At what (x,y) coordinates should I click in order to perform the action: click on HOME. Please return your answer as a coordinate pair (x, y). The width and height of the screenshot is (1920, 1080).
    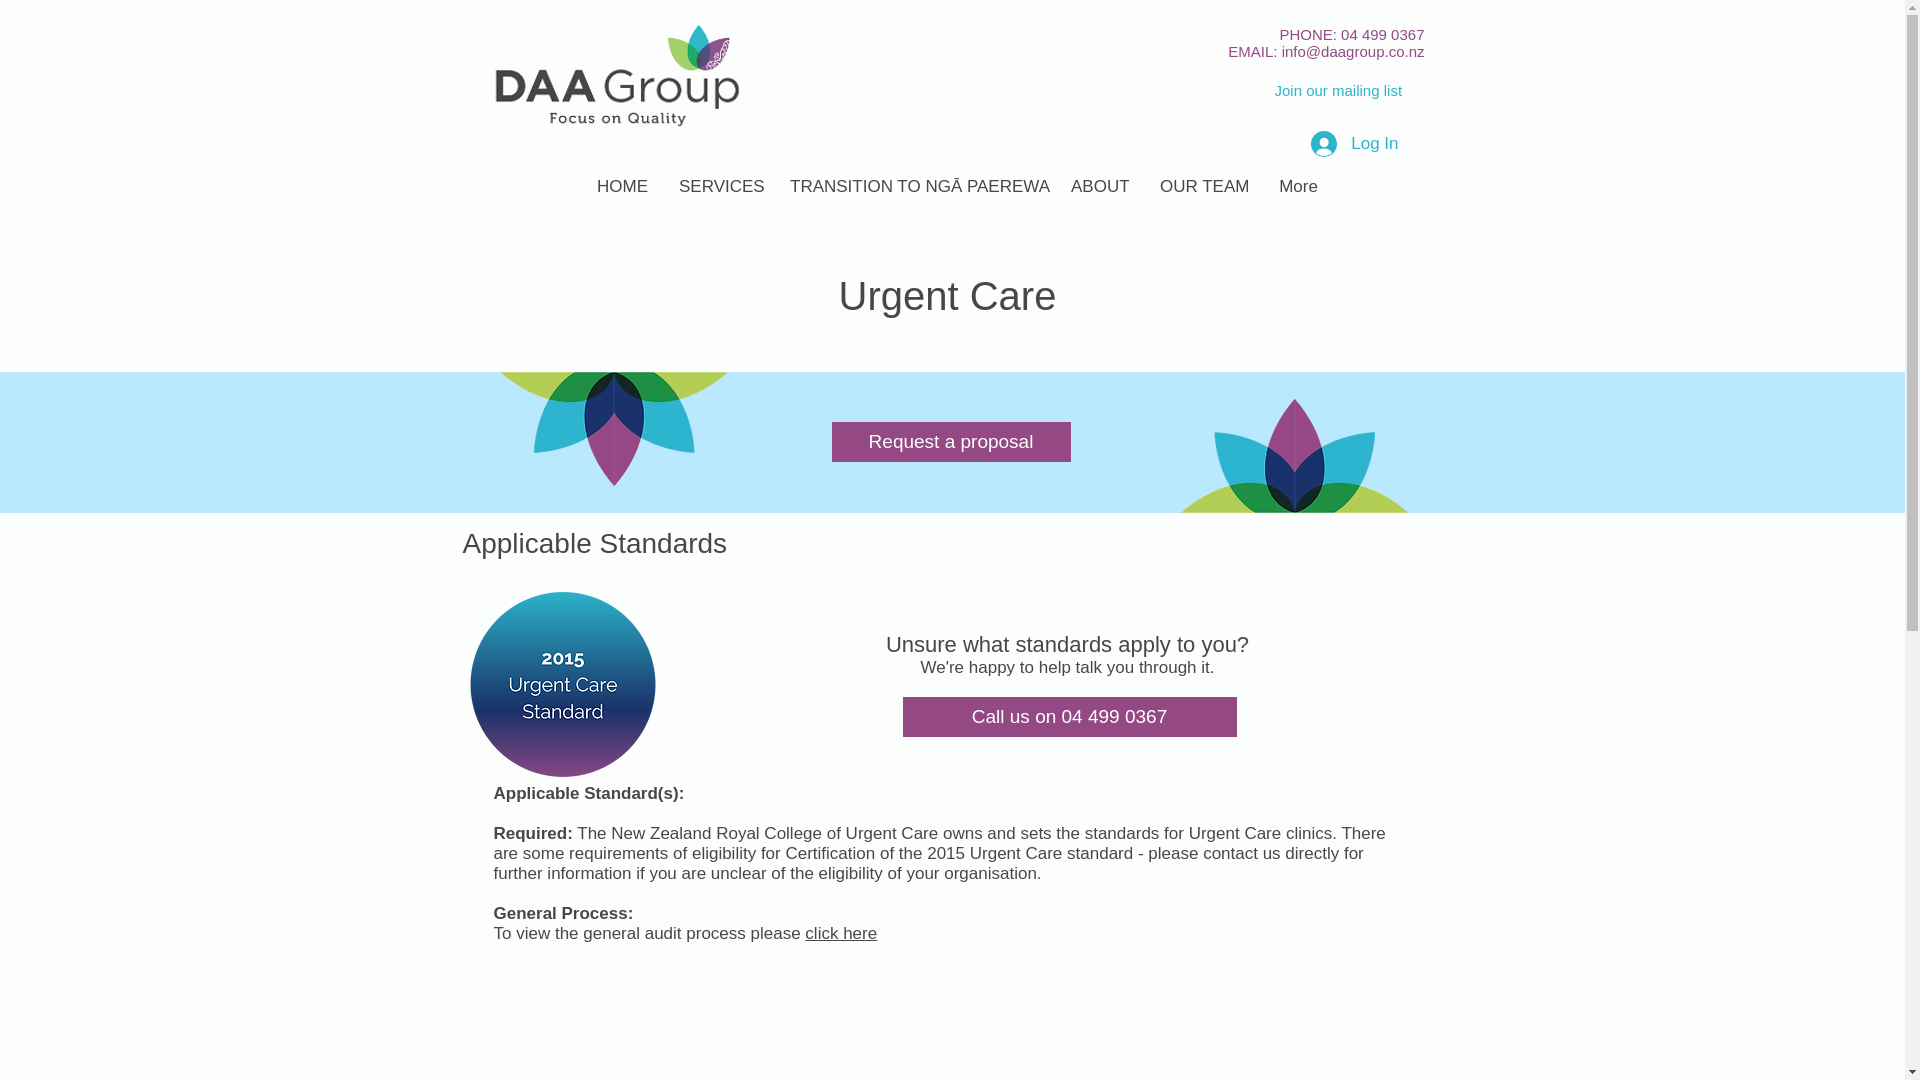
    Looking at the image, I should click on (622, 186).